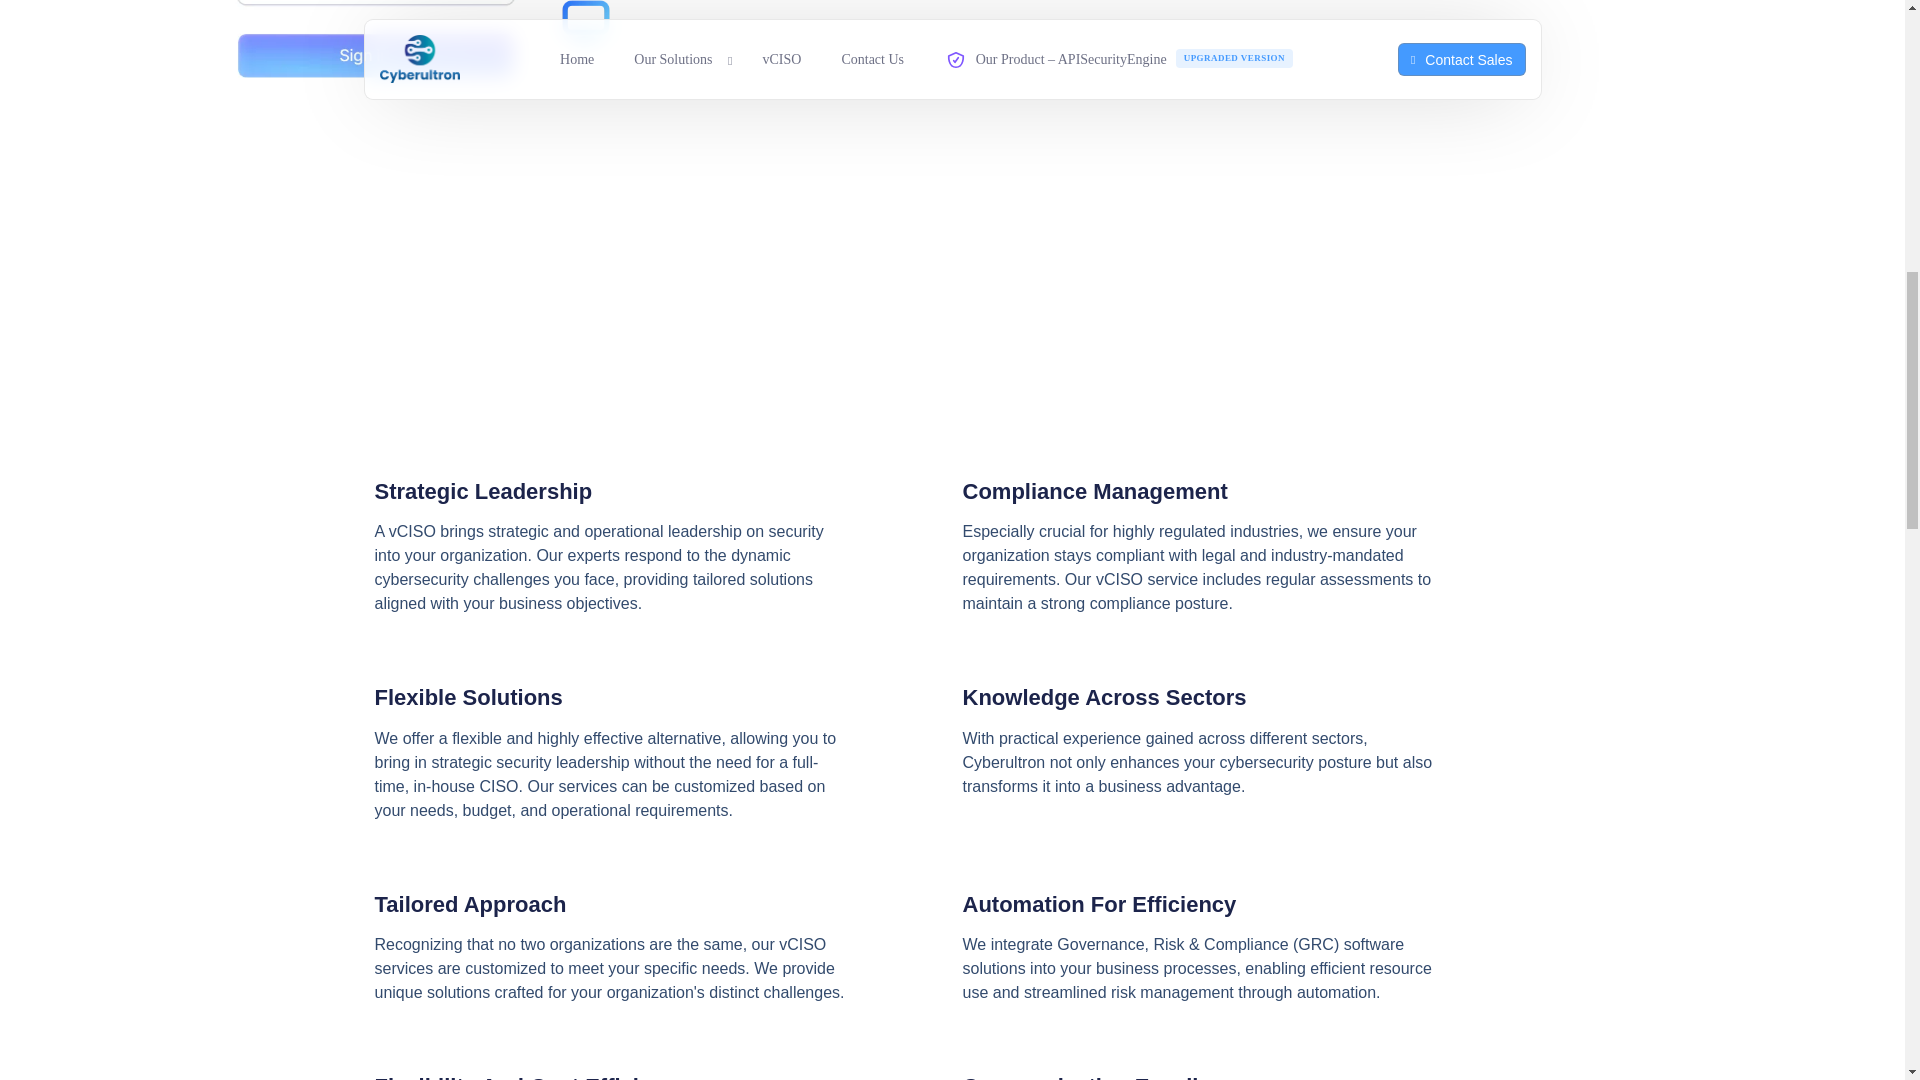 The image size is (1920, 1080). I want to click on Strategic Leadership, so click(482, 492).